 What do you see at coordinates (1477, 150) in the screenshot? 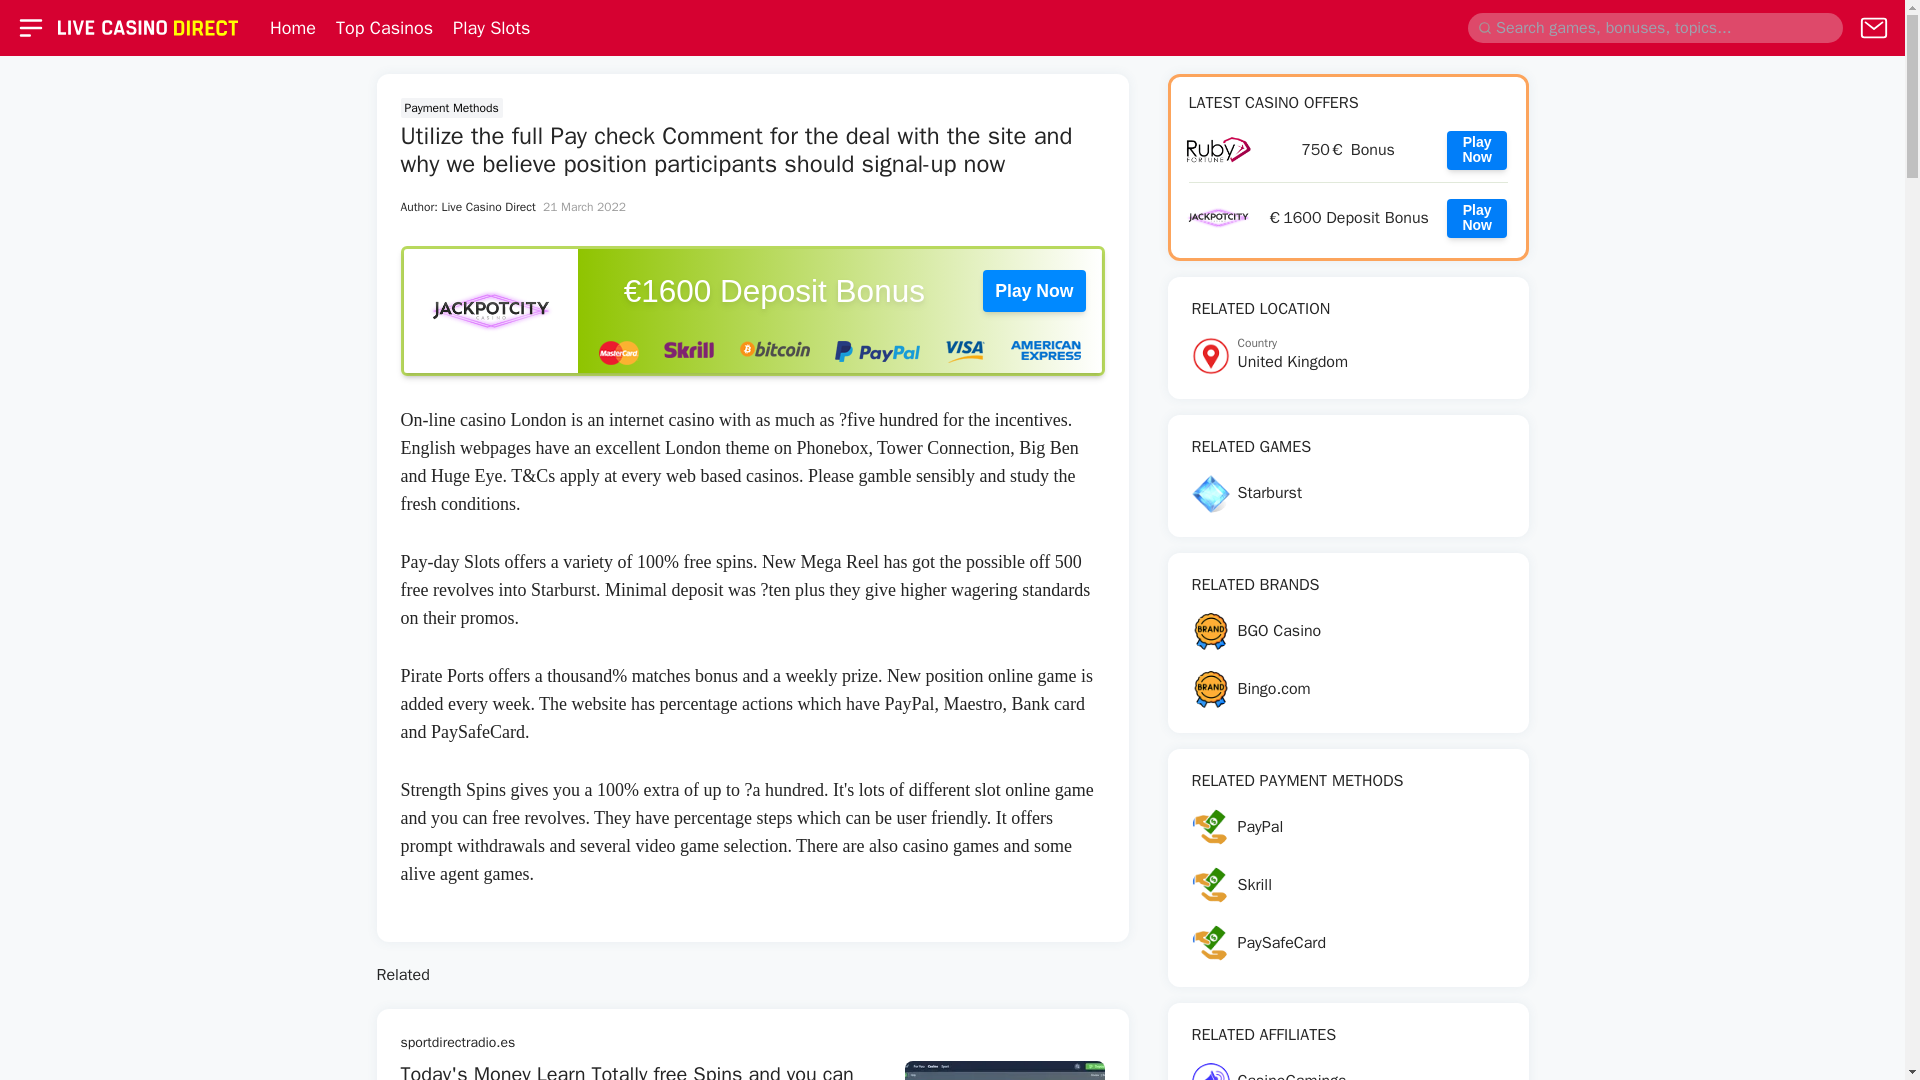
I see `Play Now` at bounding box center [1477, 150].